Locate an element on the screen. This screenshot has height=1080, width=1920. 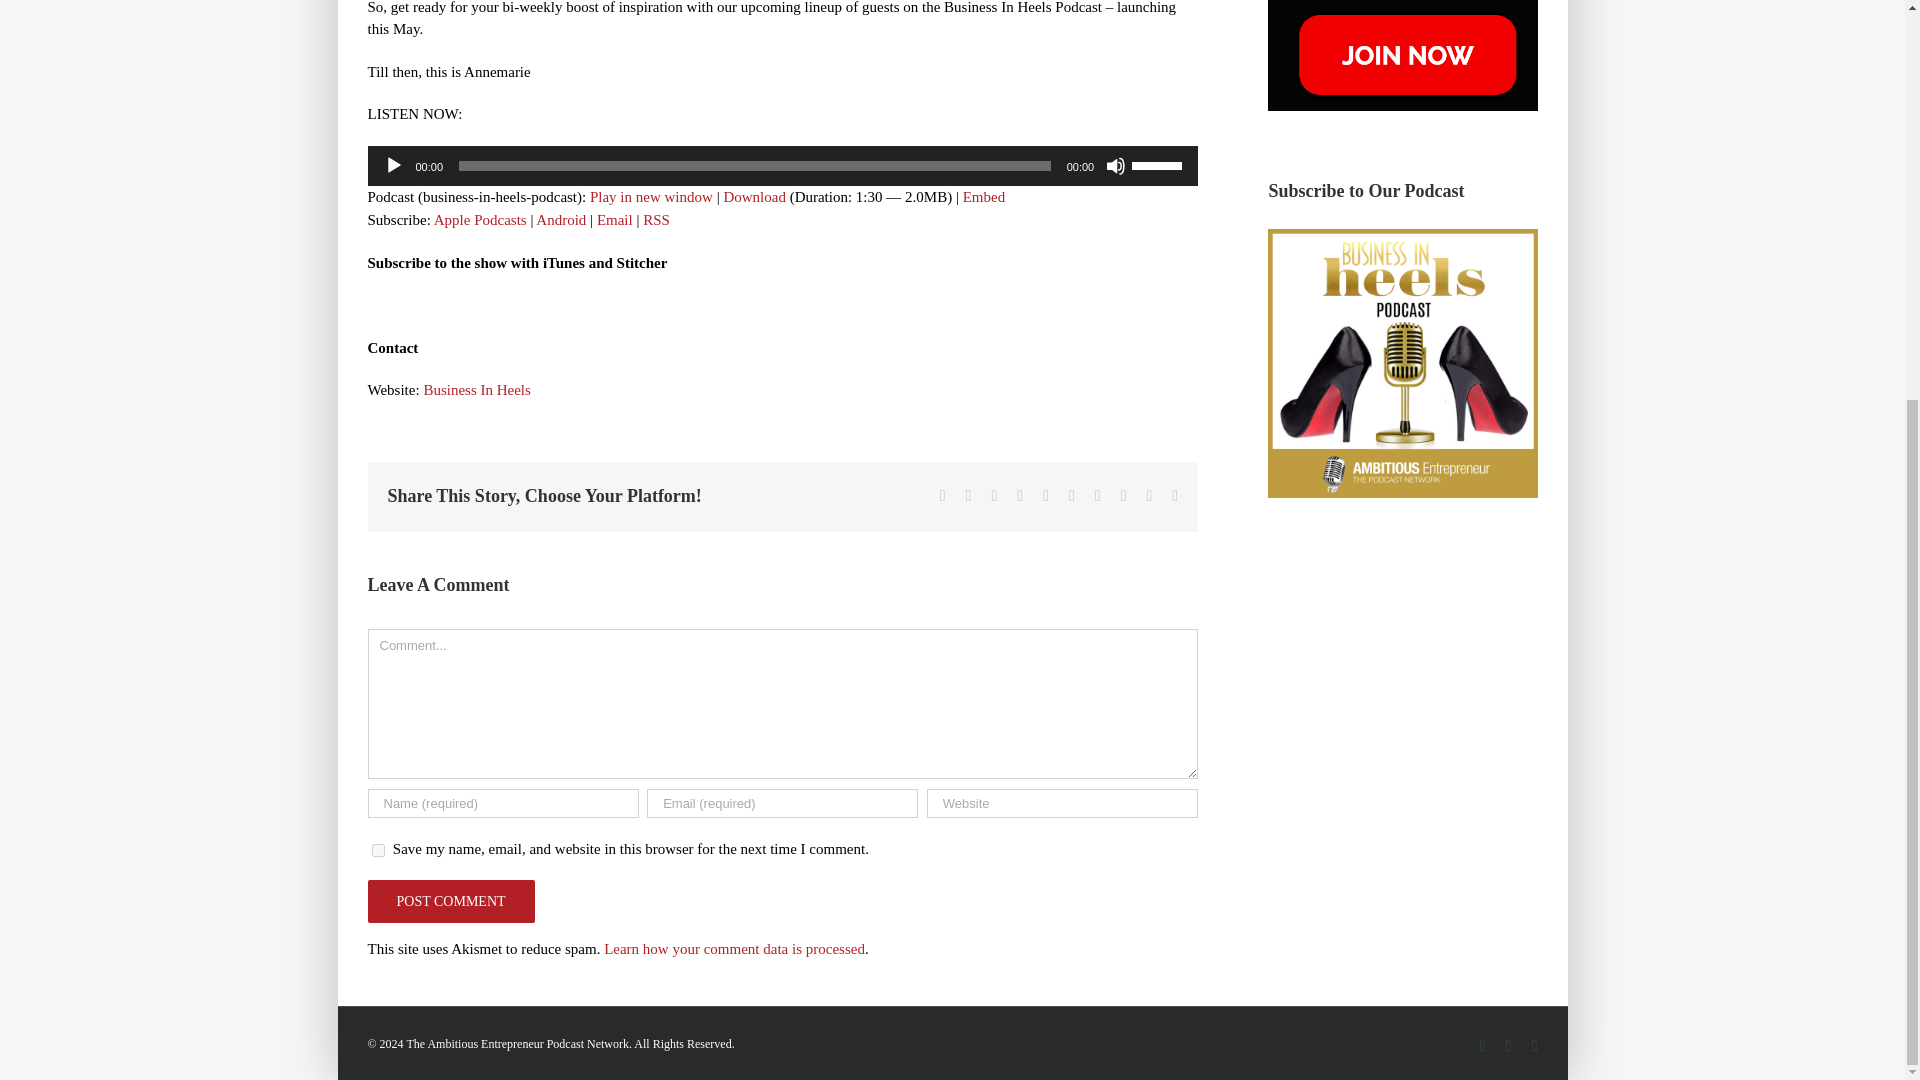
Embed is located at coordinates (984, 196).